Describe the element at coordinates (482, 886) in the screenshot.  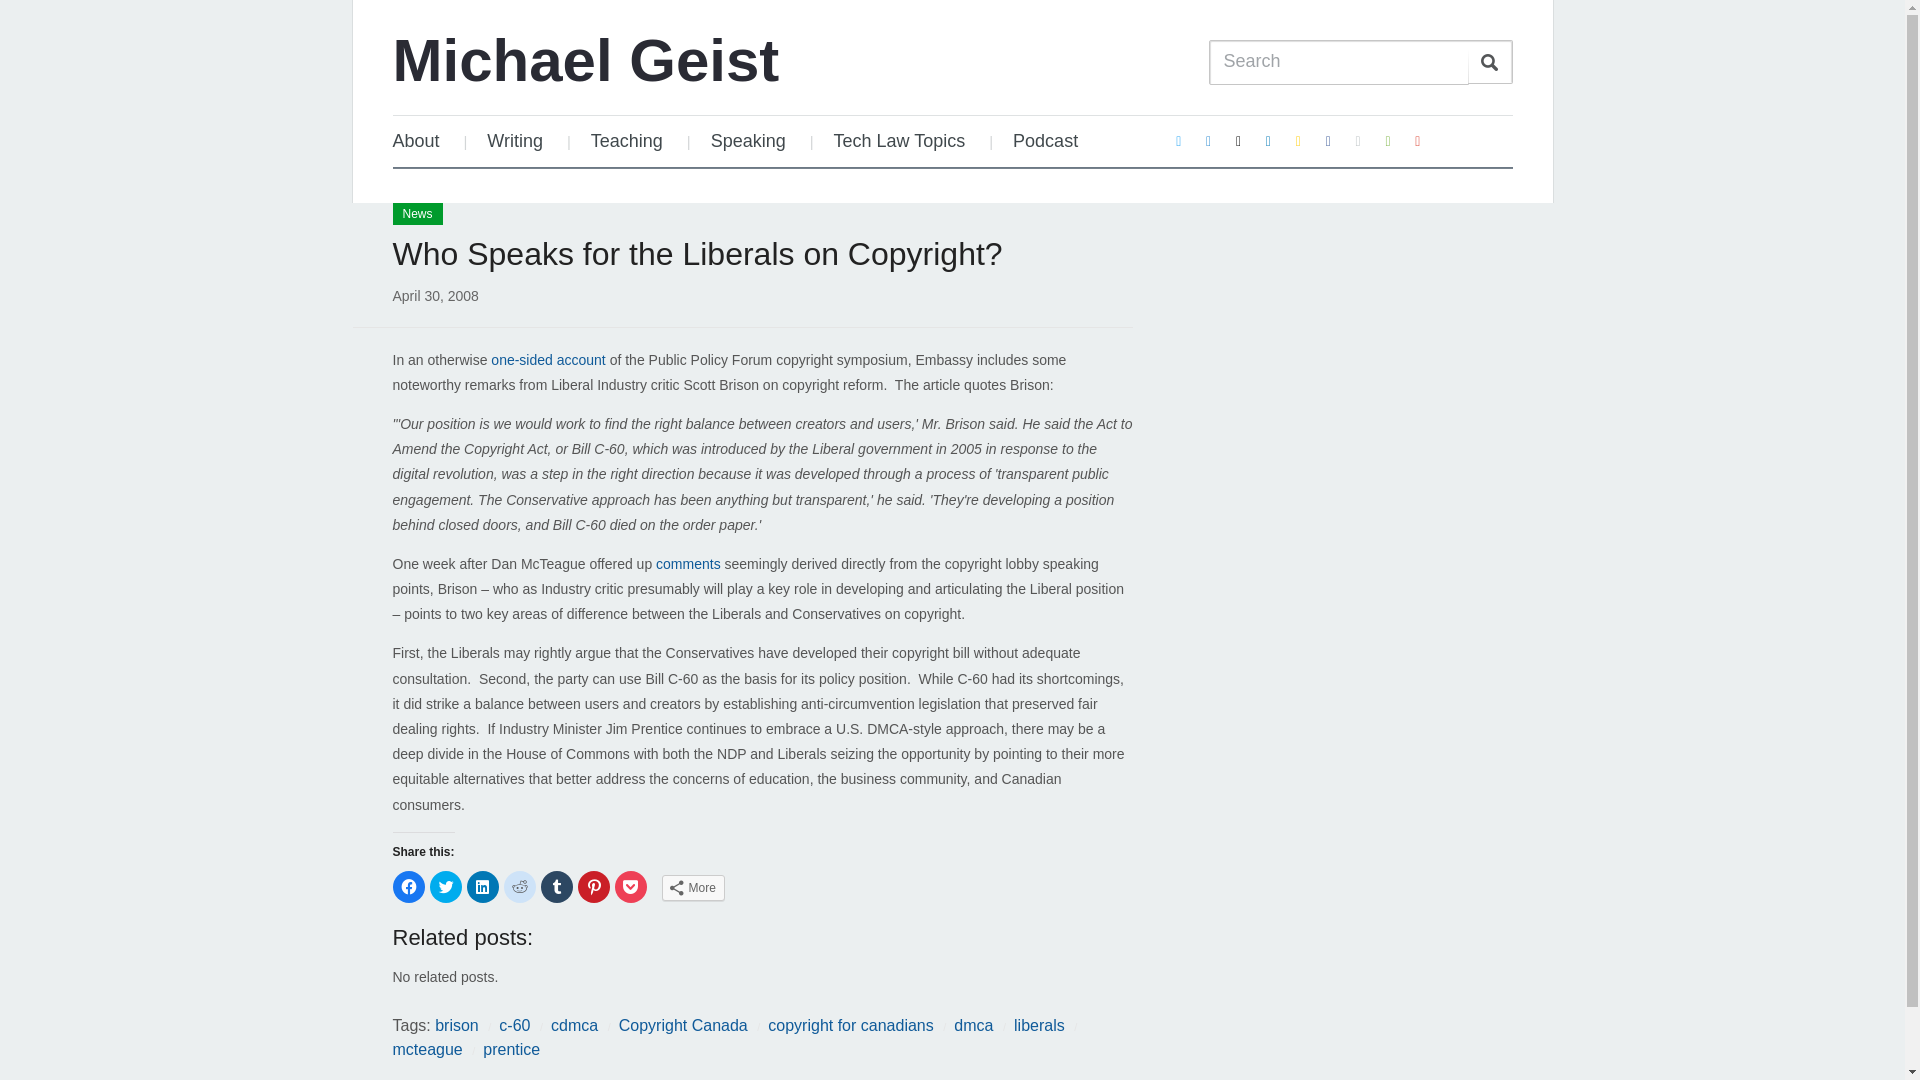
I see `Click to share on LinkedIn` at that location.